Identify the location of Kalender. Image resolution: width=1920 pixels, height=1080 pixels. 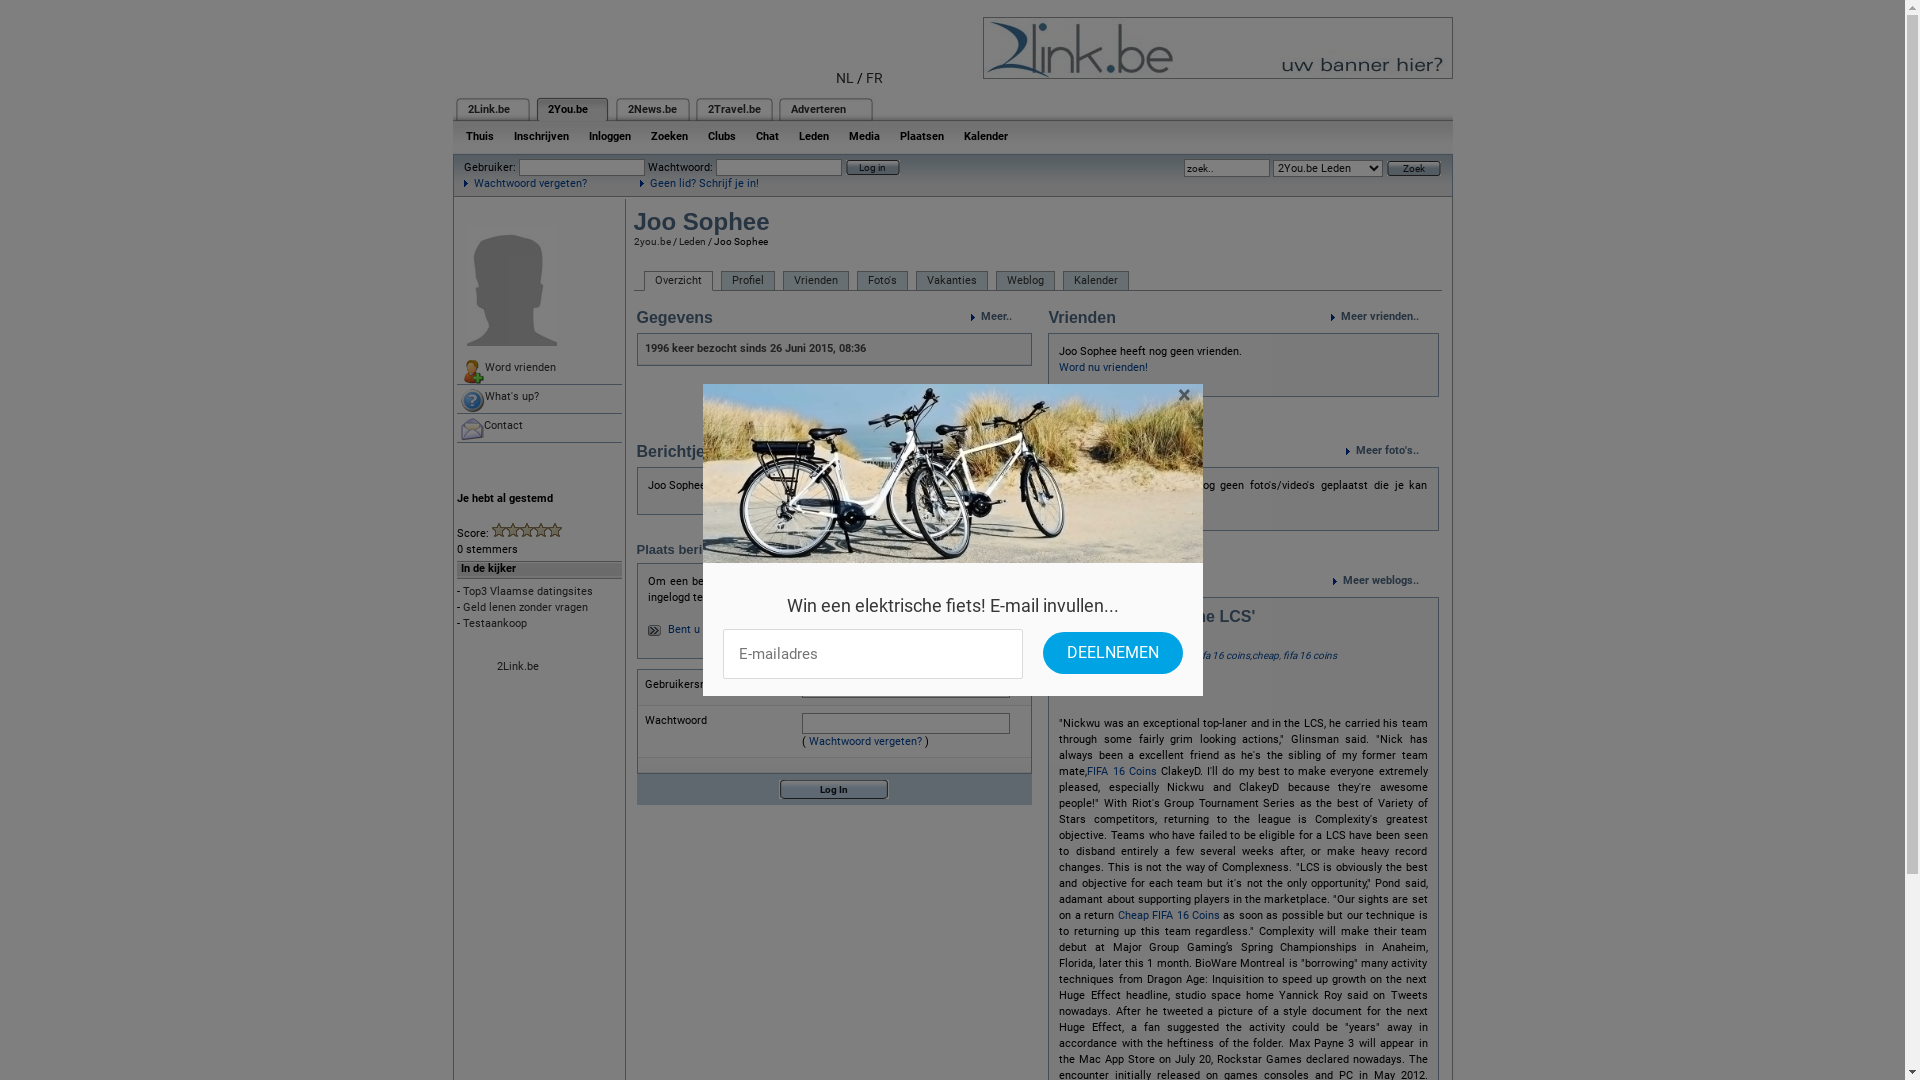
(1095, 281).